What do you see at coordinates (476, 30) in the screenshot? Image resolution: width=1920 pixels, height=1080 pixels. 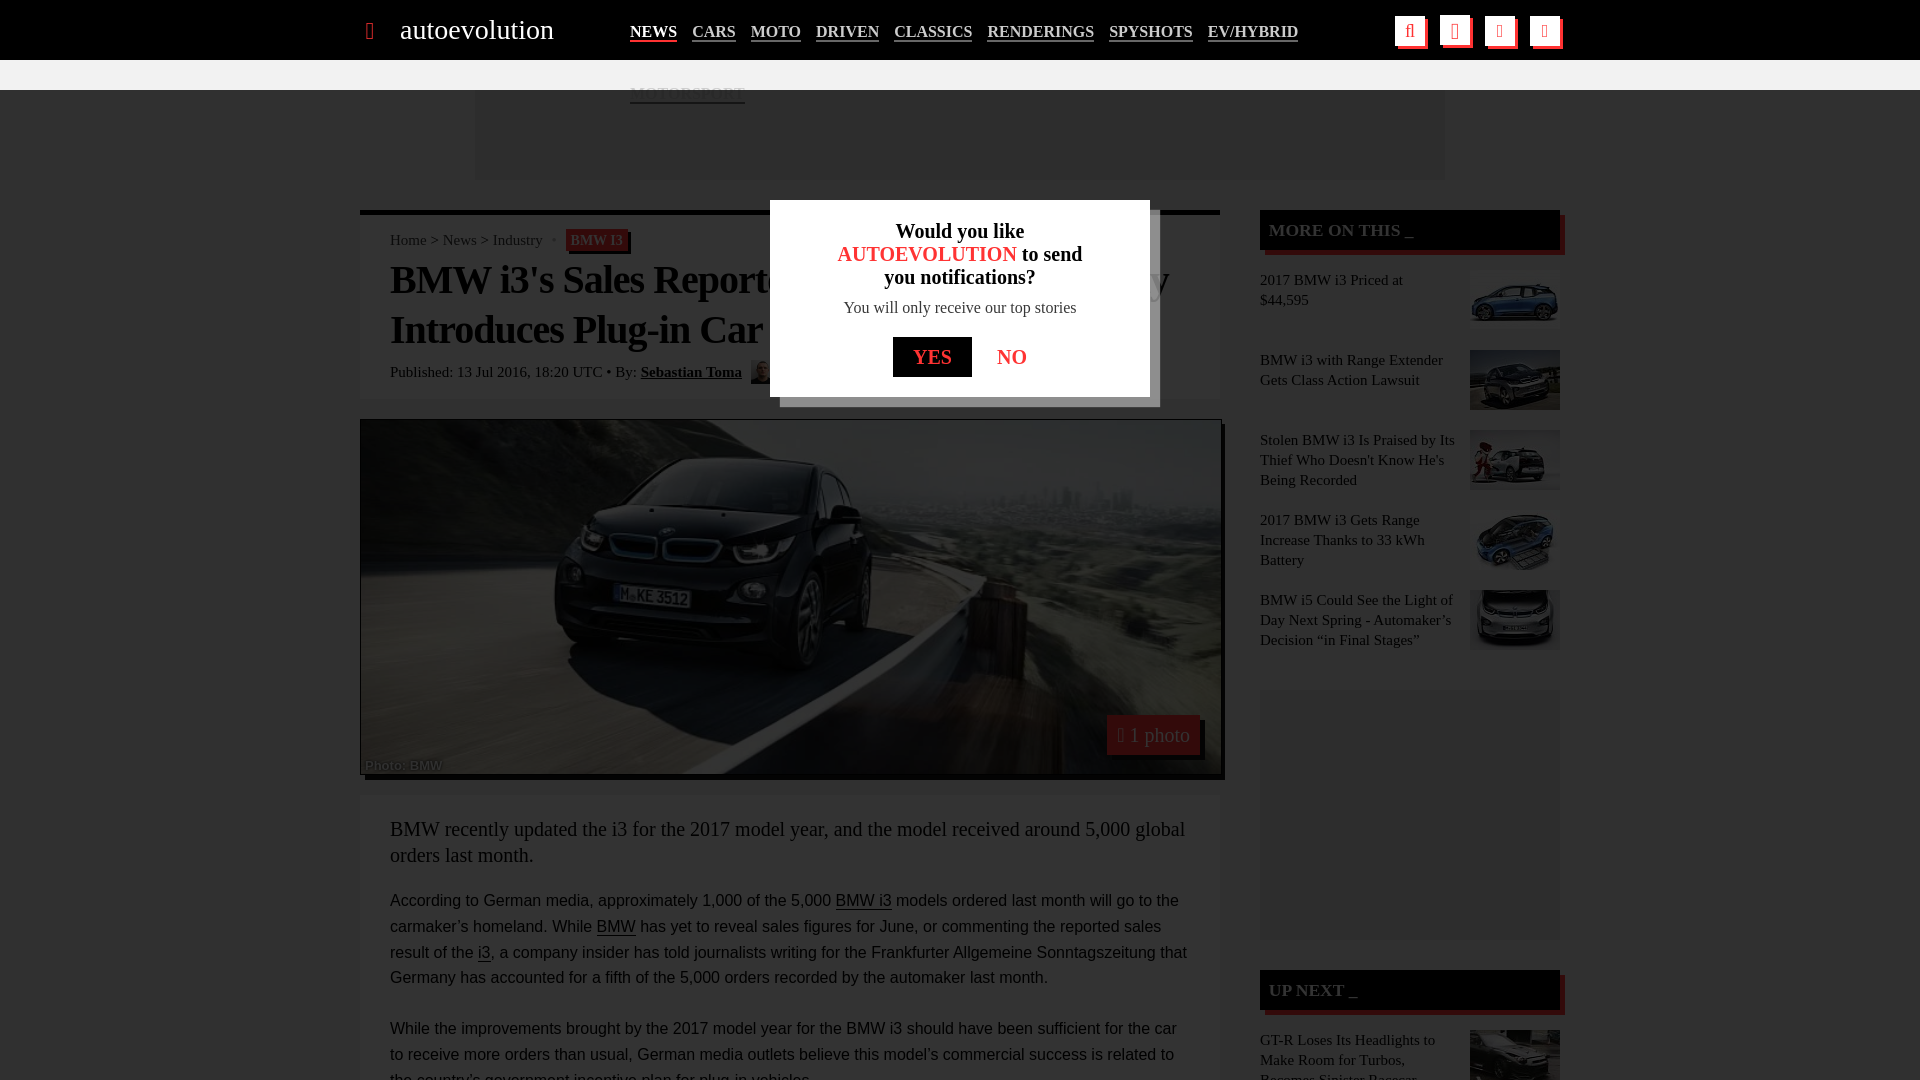 I see `autoevolution` at bounding box center [476, 30].